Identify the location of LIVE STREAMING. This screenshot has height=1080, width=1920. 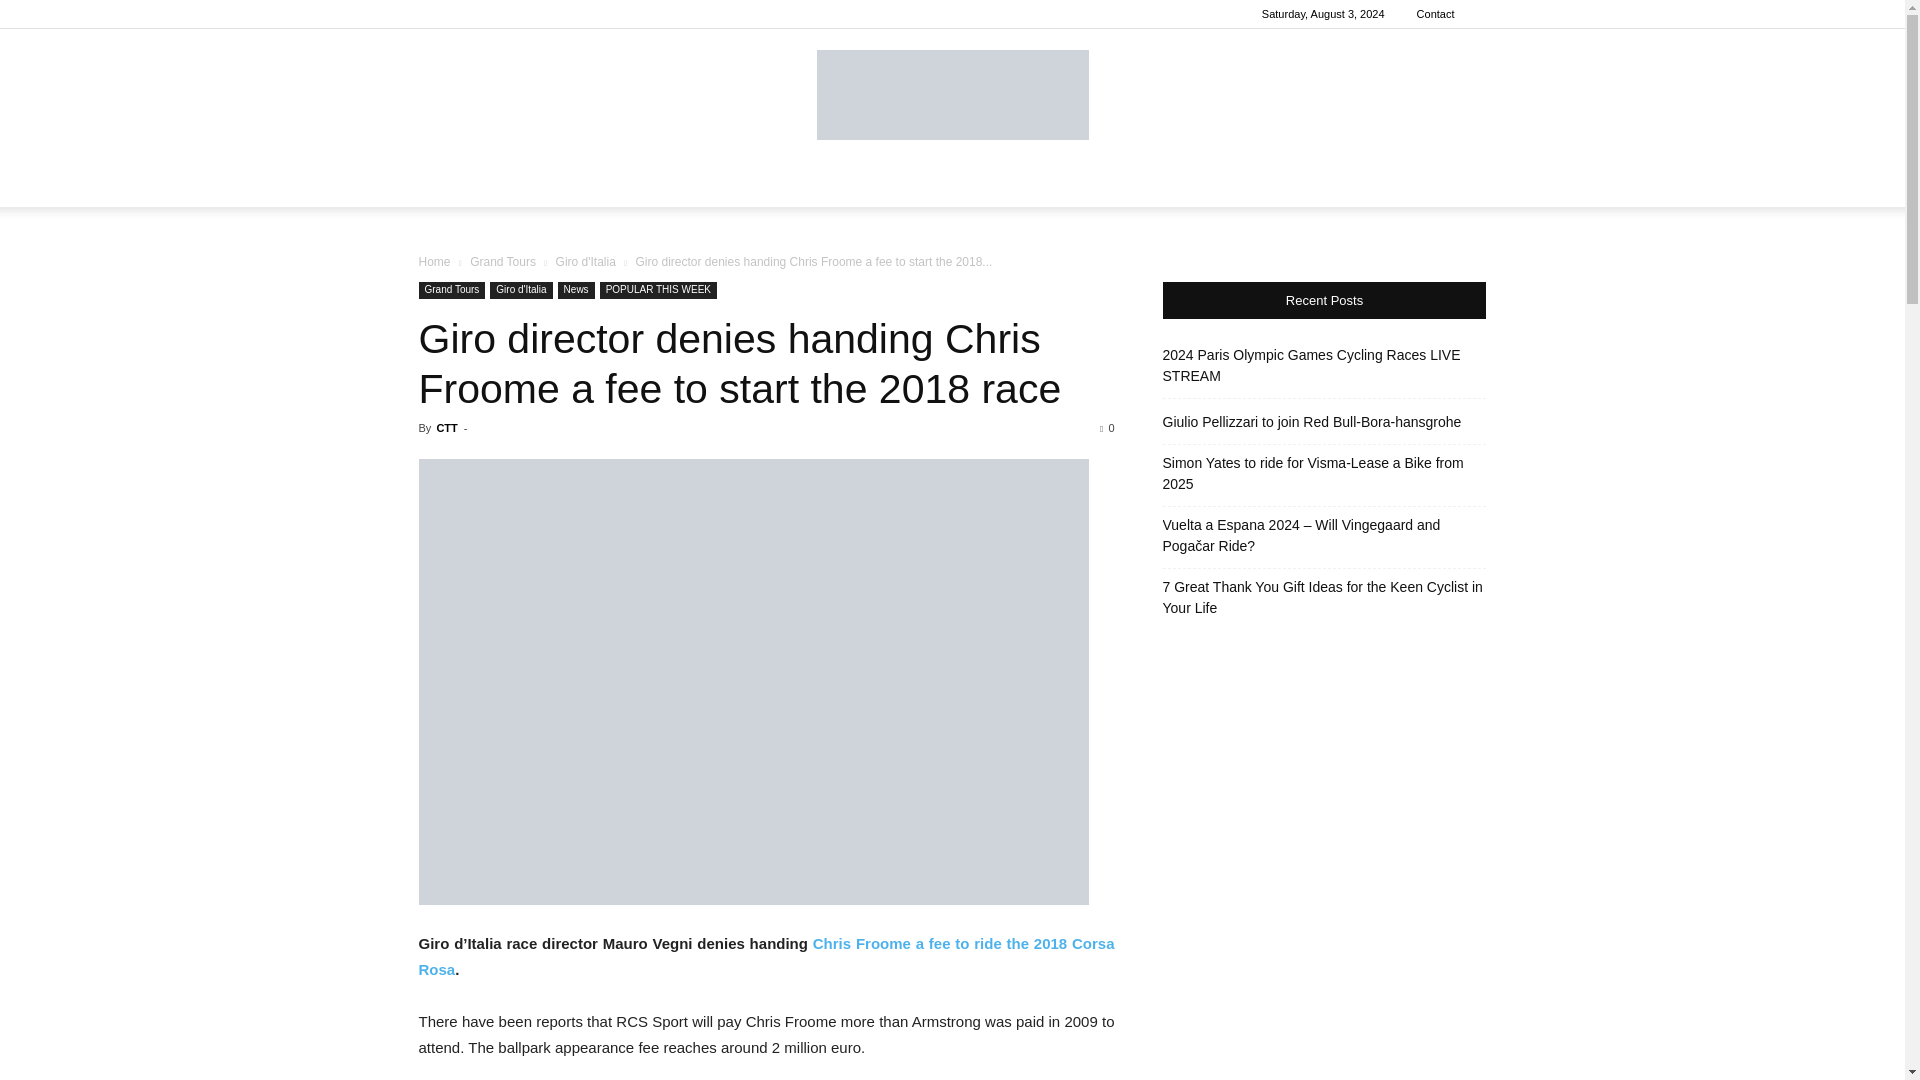
(1331, 182).